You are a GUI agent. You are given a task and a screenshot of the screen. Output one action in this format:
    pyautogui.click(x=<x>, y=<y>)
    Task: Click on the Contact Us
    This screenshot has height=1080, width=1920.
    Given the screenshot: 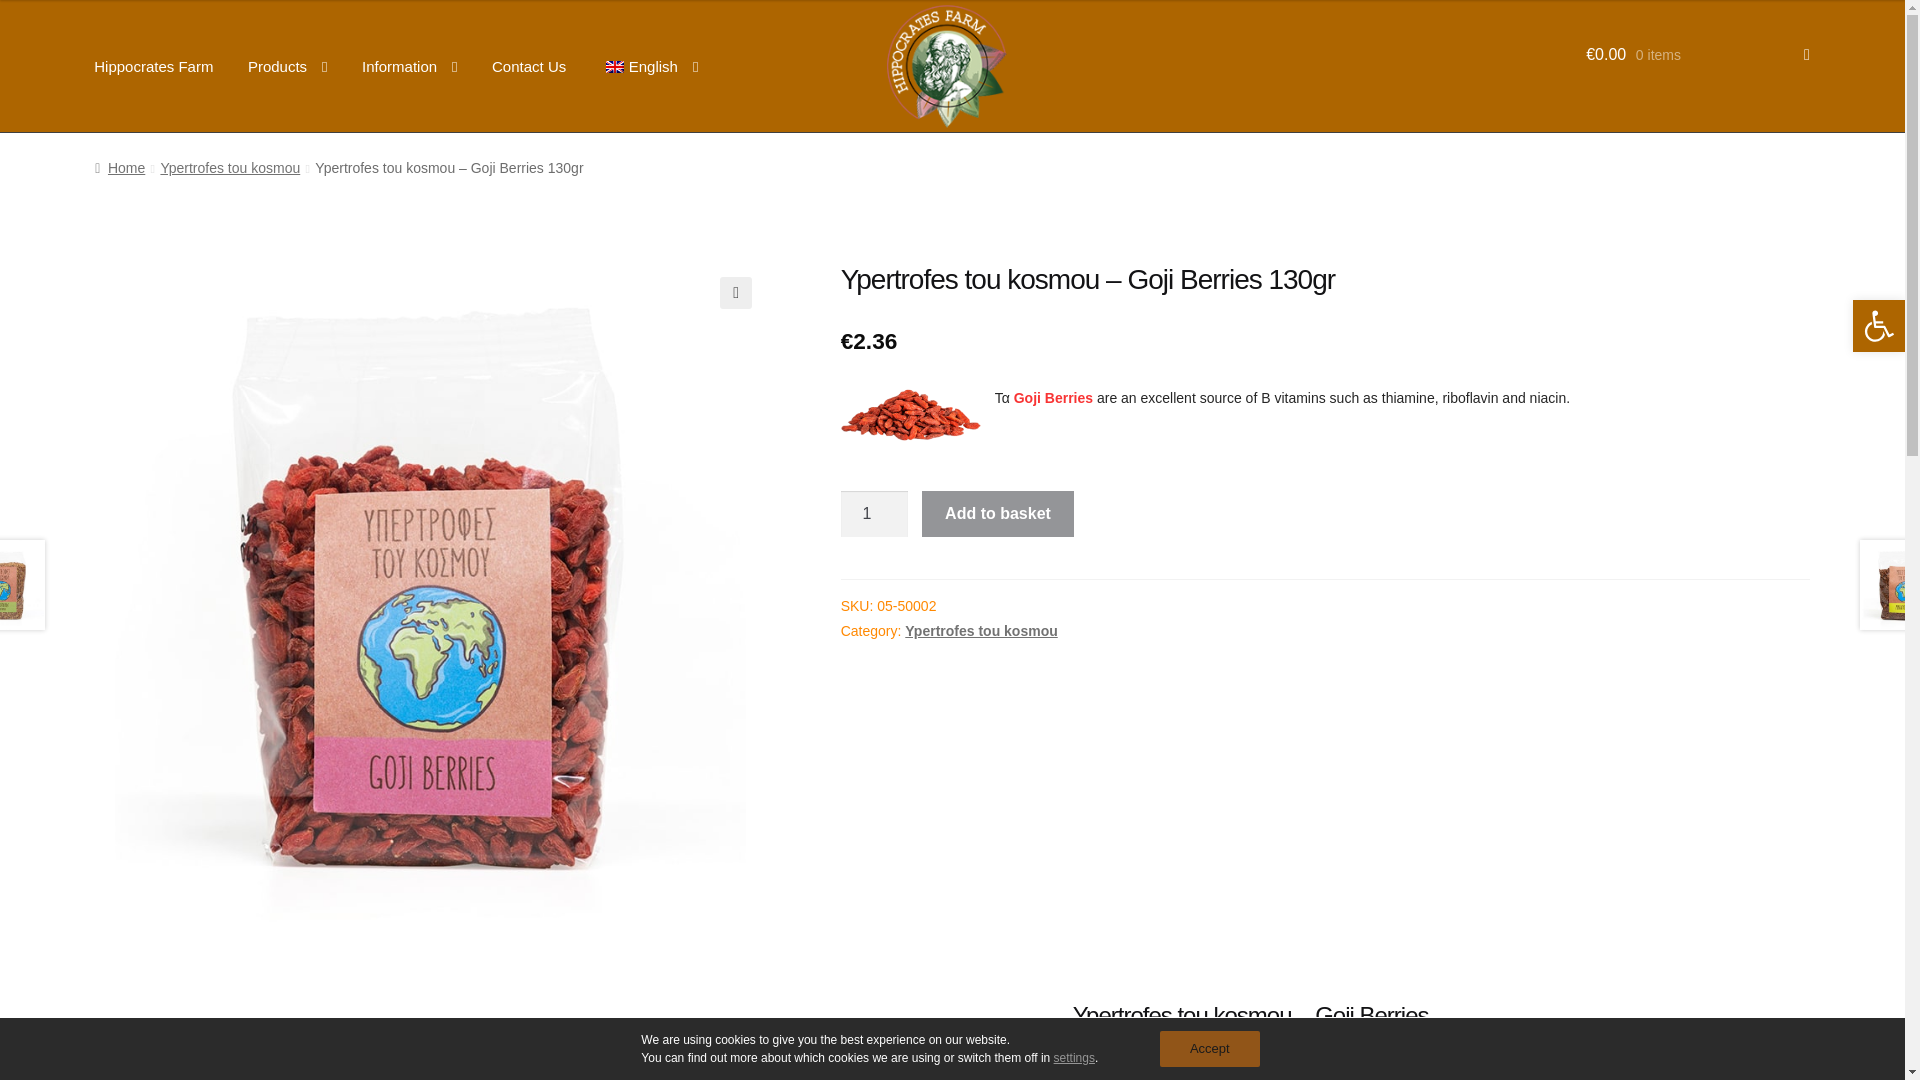 What is the action you would take?
    pyautogui.click(x=528, y=66)
    